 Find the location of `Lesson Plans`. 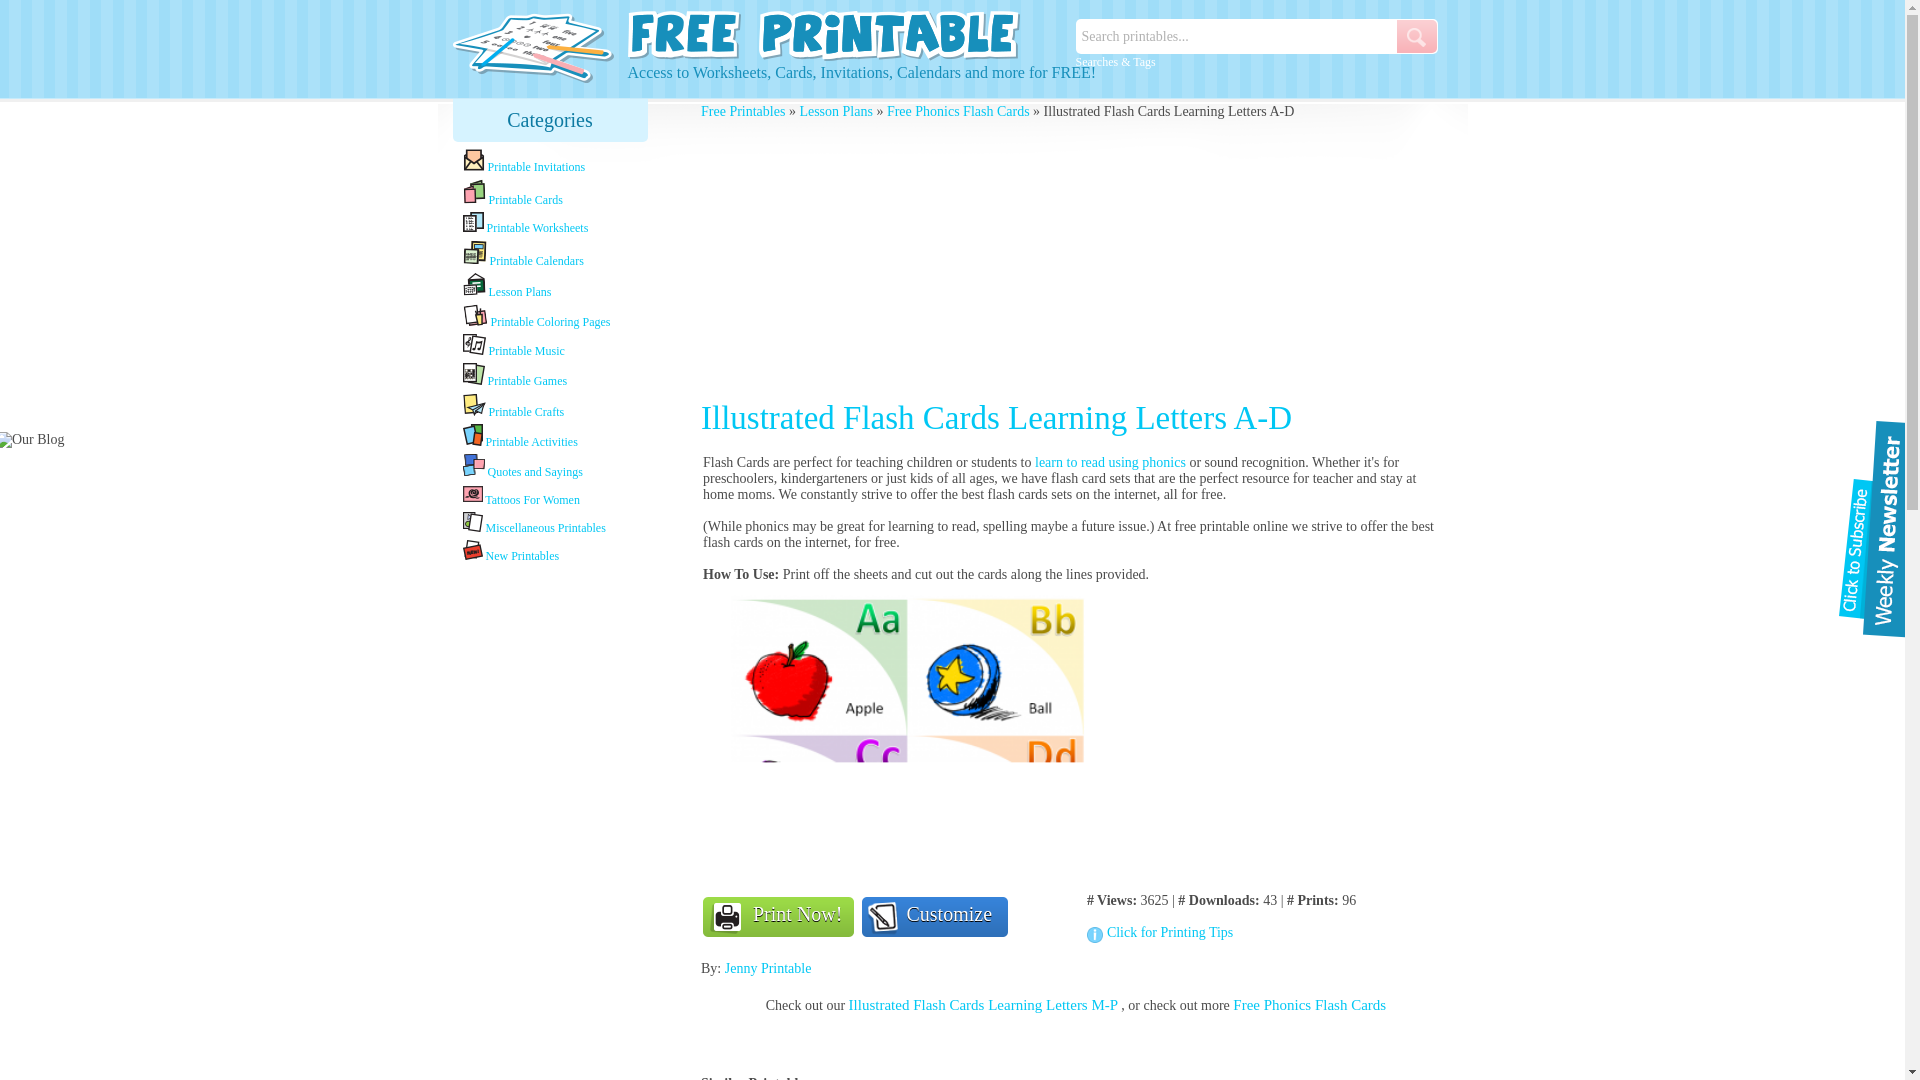

Lesson Plans is located at coordinates (559, 286).